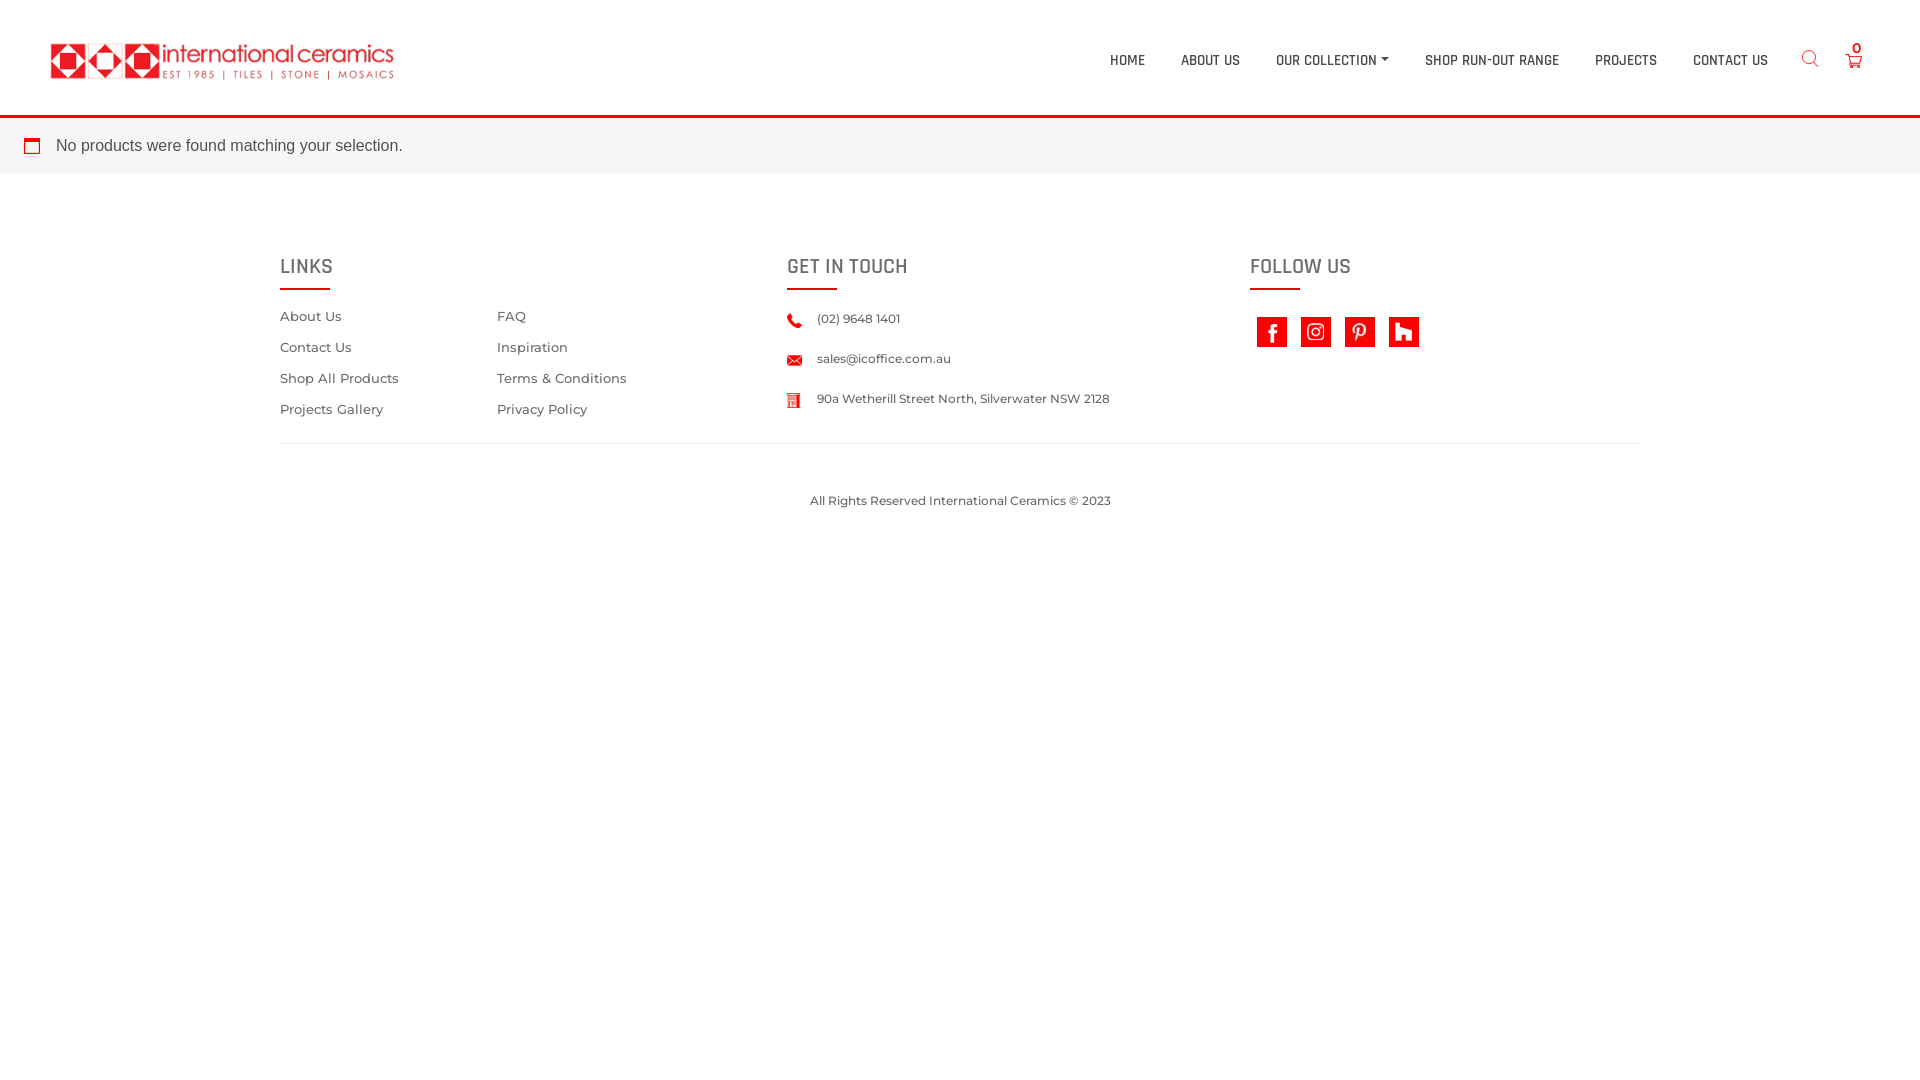  What do you see at coordinates (1332, 62) in the screenshot?
I see `OUR COLLECTION` at bounding box center [1332, 62].